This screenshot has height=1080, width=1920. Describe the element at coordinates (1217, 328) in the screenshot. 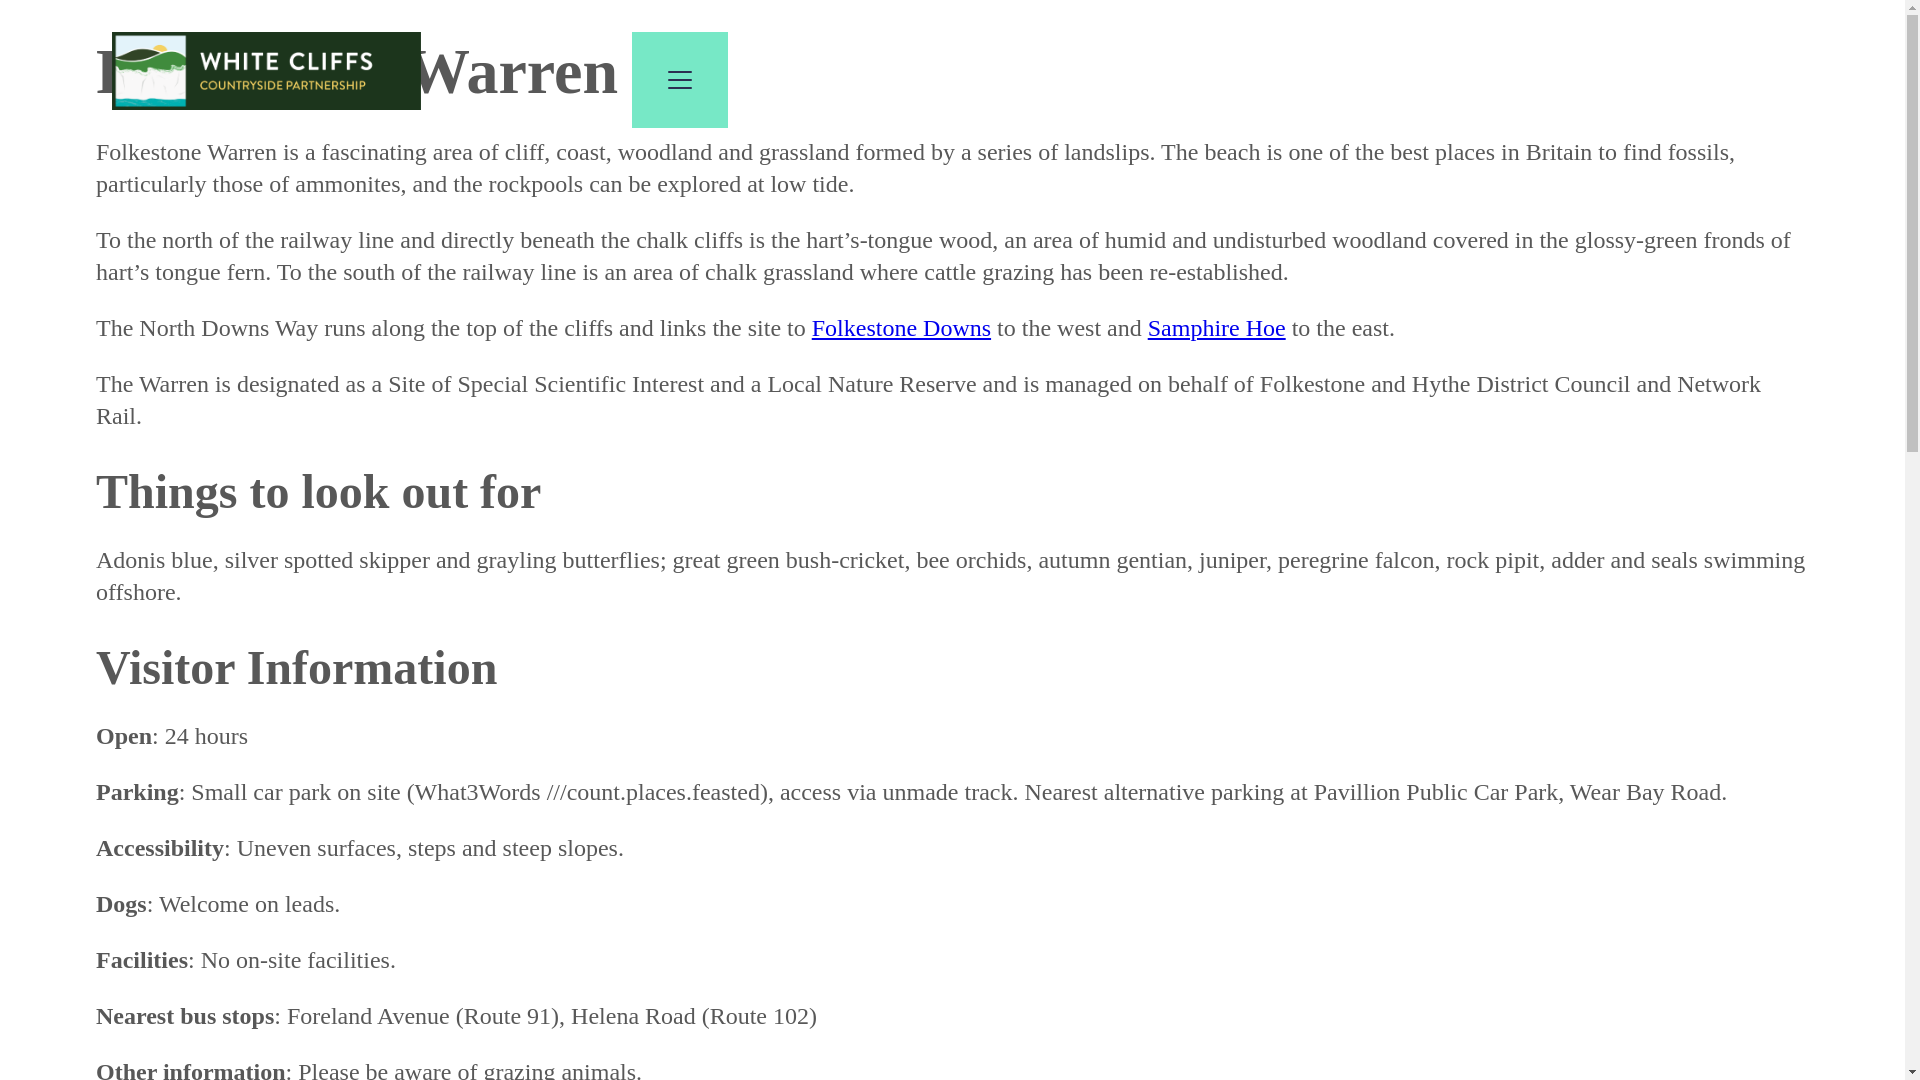

I see `samphire-hoe` at that location.